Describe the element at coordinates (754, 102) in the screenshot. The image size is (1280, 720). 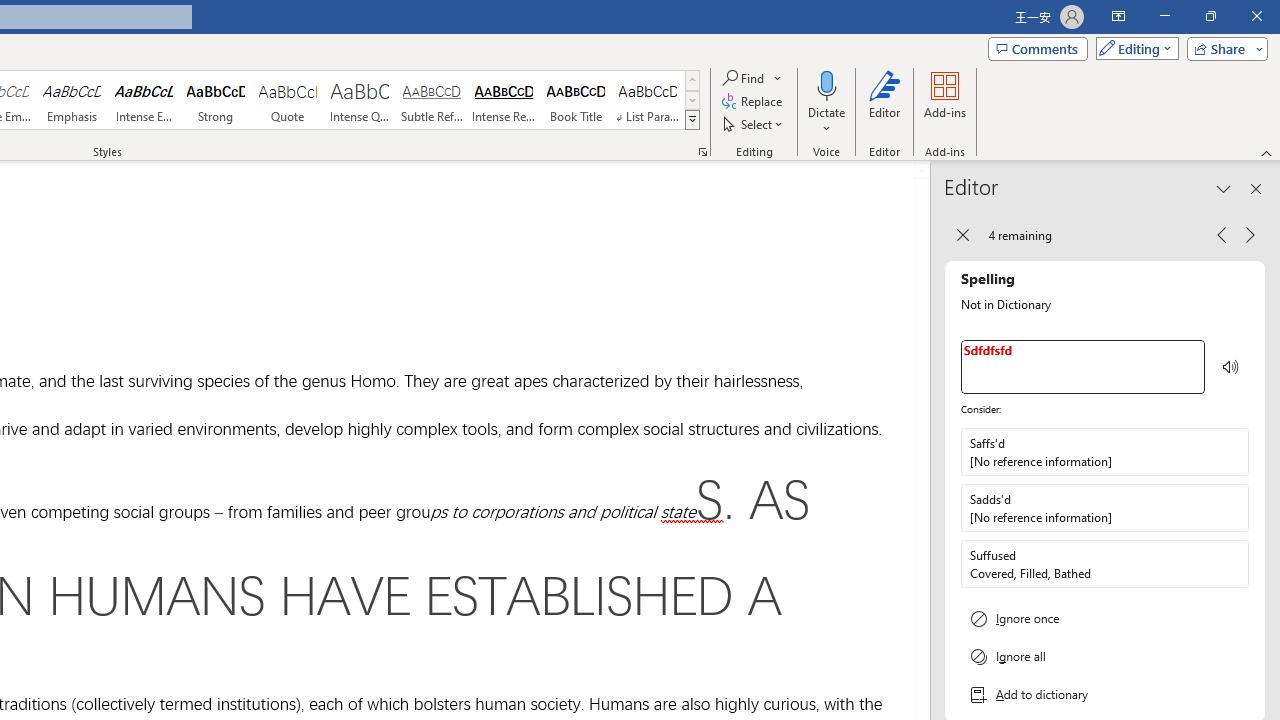
I see `Replace...` at that location.